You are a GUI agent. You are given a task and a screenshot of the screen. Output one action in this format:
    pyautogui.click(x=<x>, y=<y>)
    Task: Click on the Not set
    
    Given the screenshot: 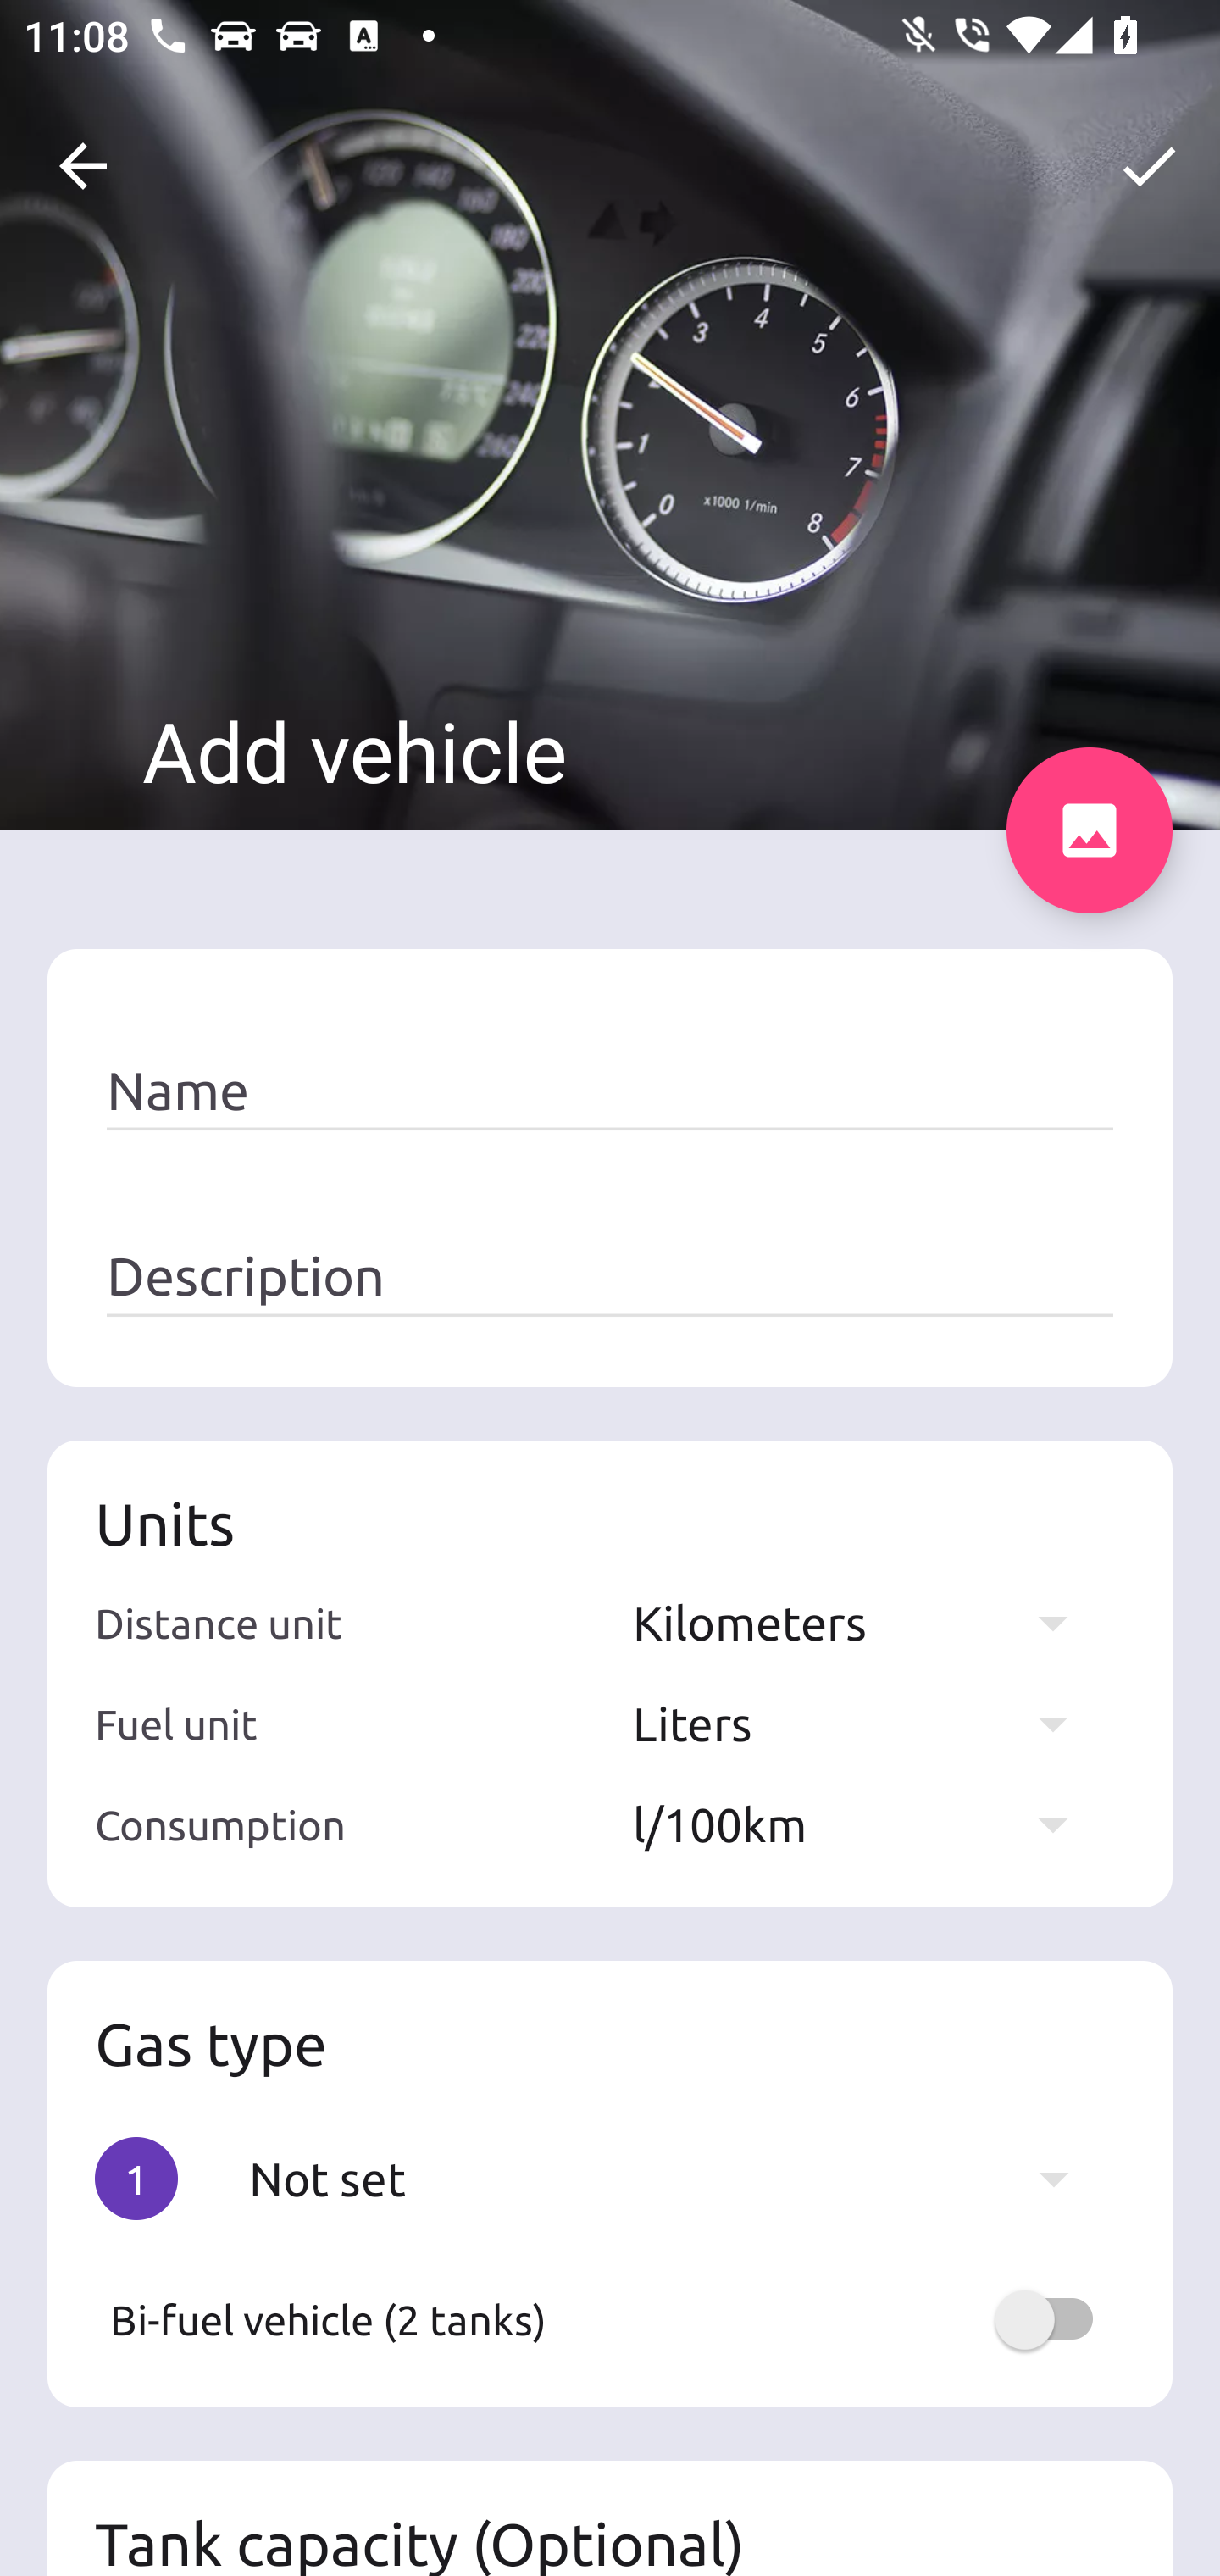 What is the action you would take?
    pyautogui.click(x=674, y=2178)
    